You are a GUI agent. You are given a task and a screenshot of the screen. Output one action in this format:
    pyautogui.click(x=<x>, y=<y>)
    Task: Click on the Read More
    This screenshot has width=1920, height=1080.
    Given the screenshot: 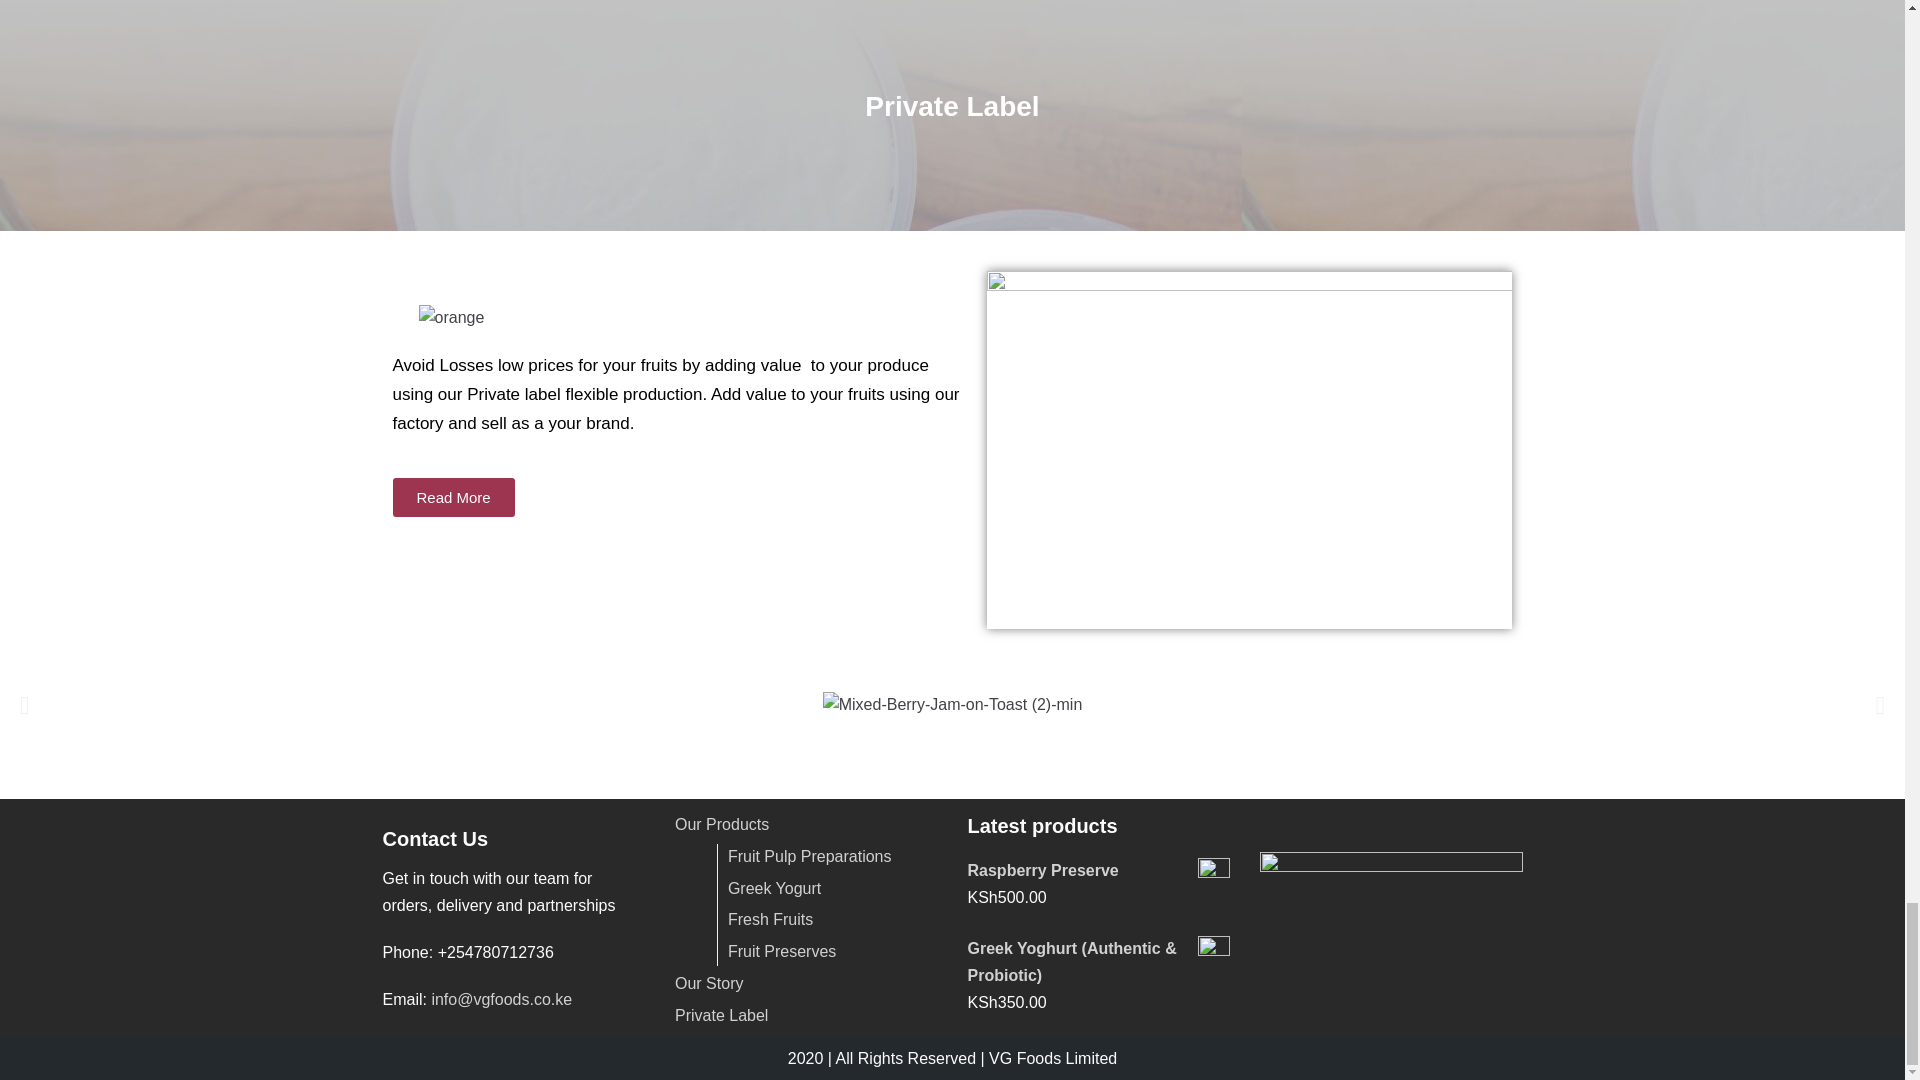 What is the action you would take?
    pyautogui.click(x=452, y=498)
    